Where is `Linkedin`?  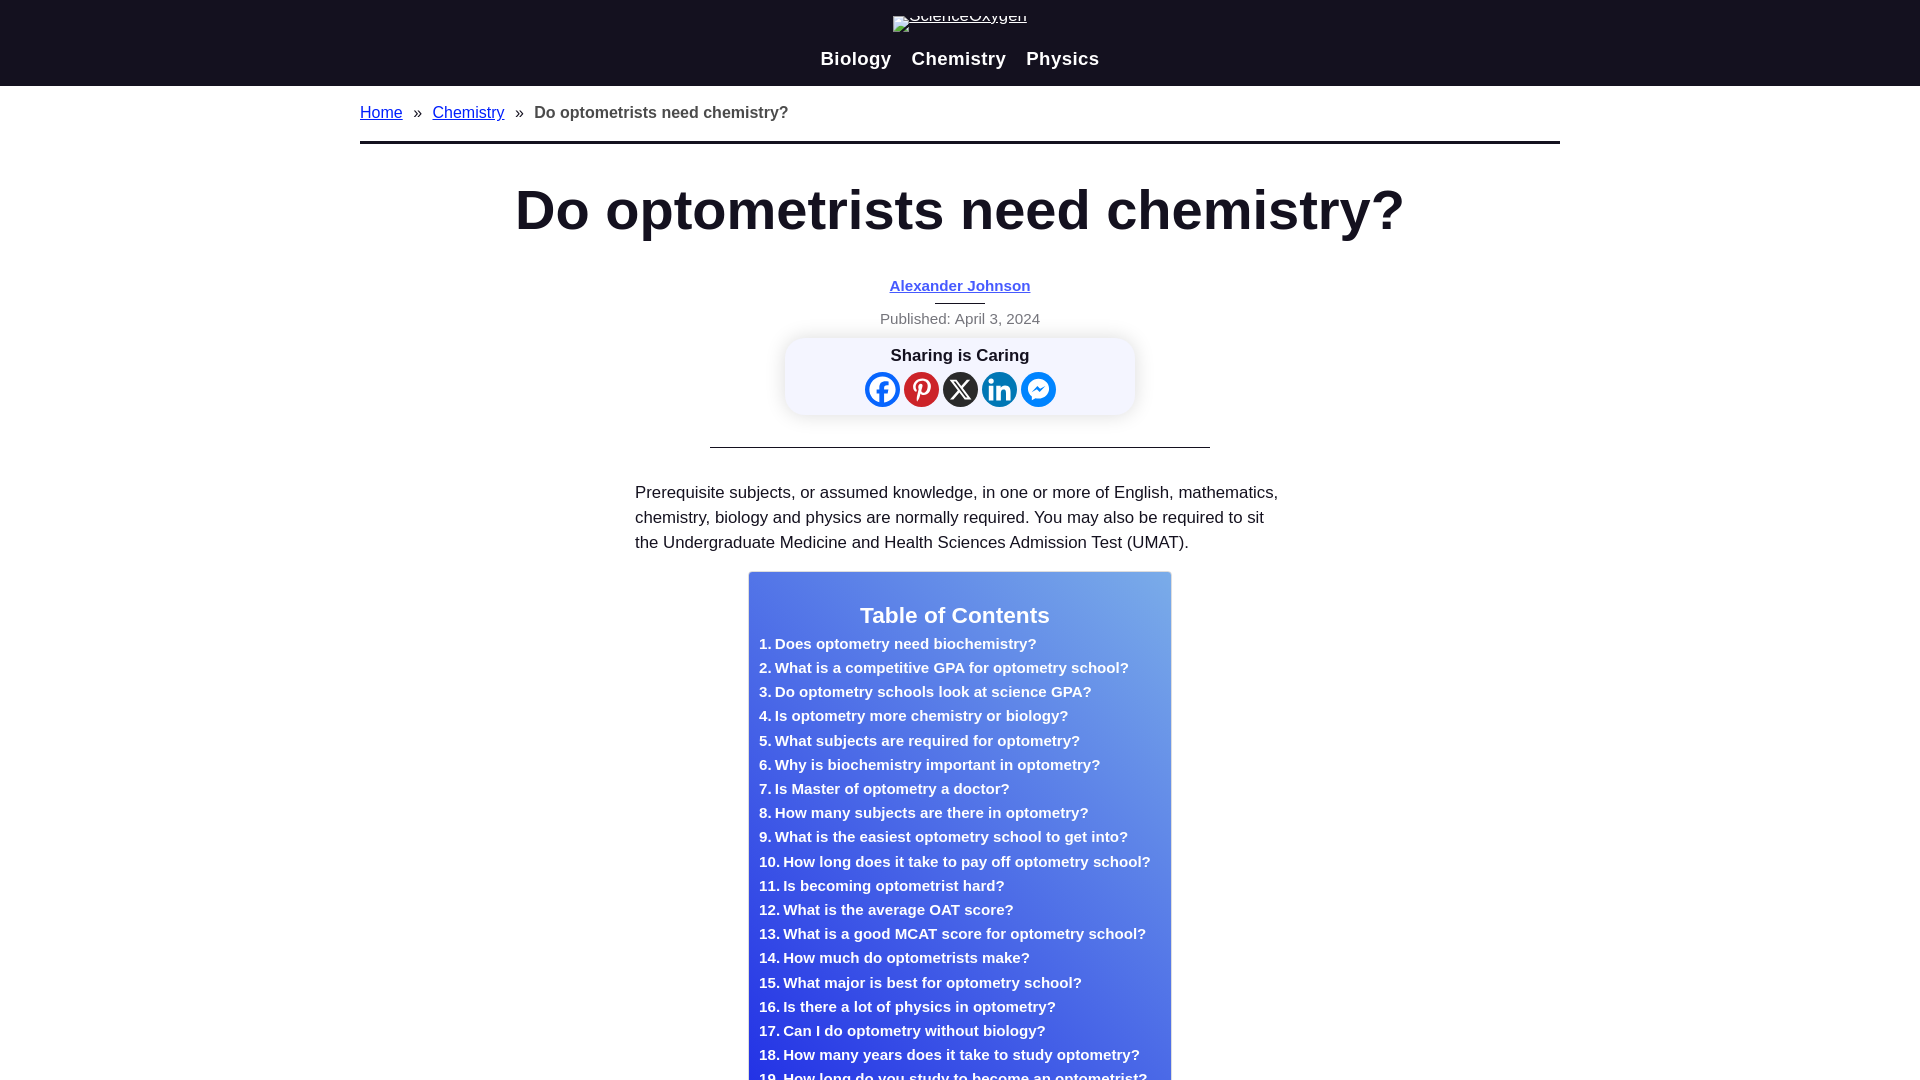
Linkedin is located at coordinates (999, 389).